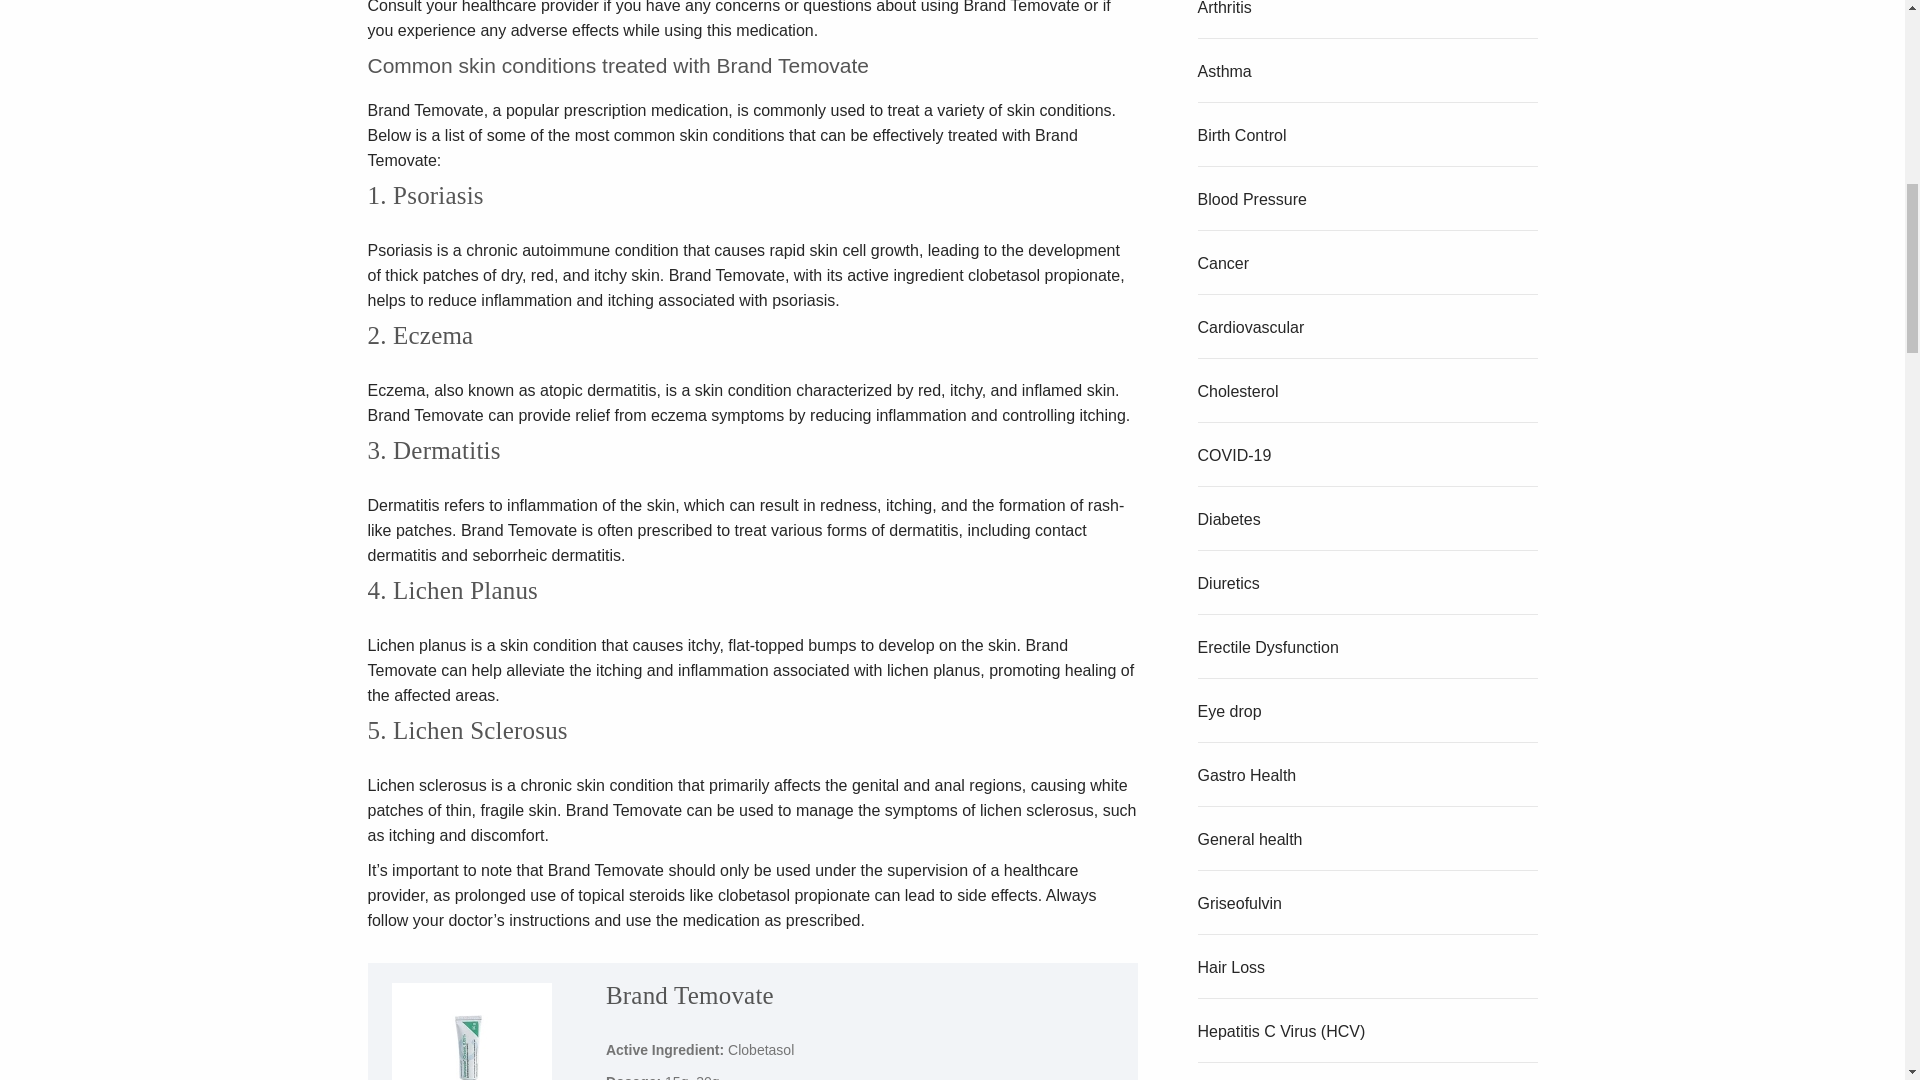 This screenshot has width=1920, height=1080. I want to click on Diabetes, so click(1230, 519).